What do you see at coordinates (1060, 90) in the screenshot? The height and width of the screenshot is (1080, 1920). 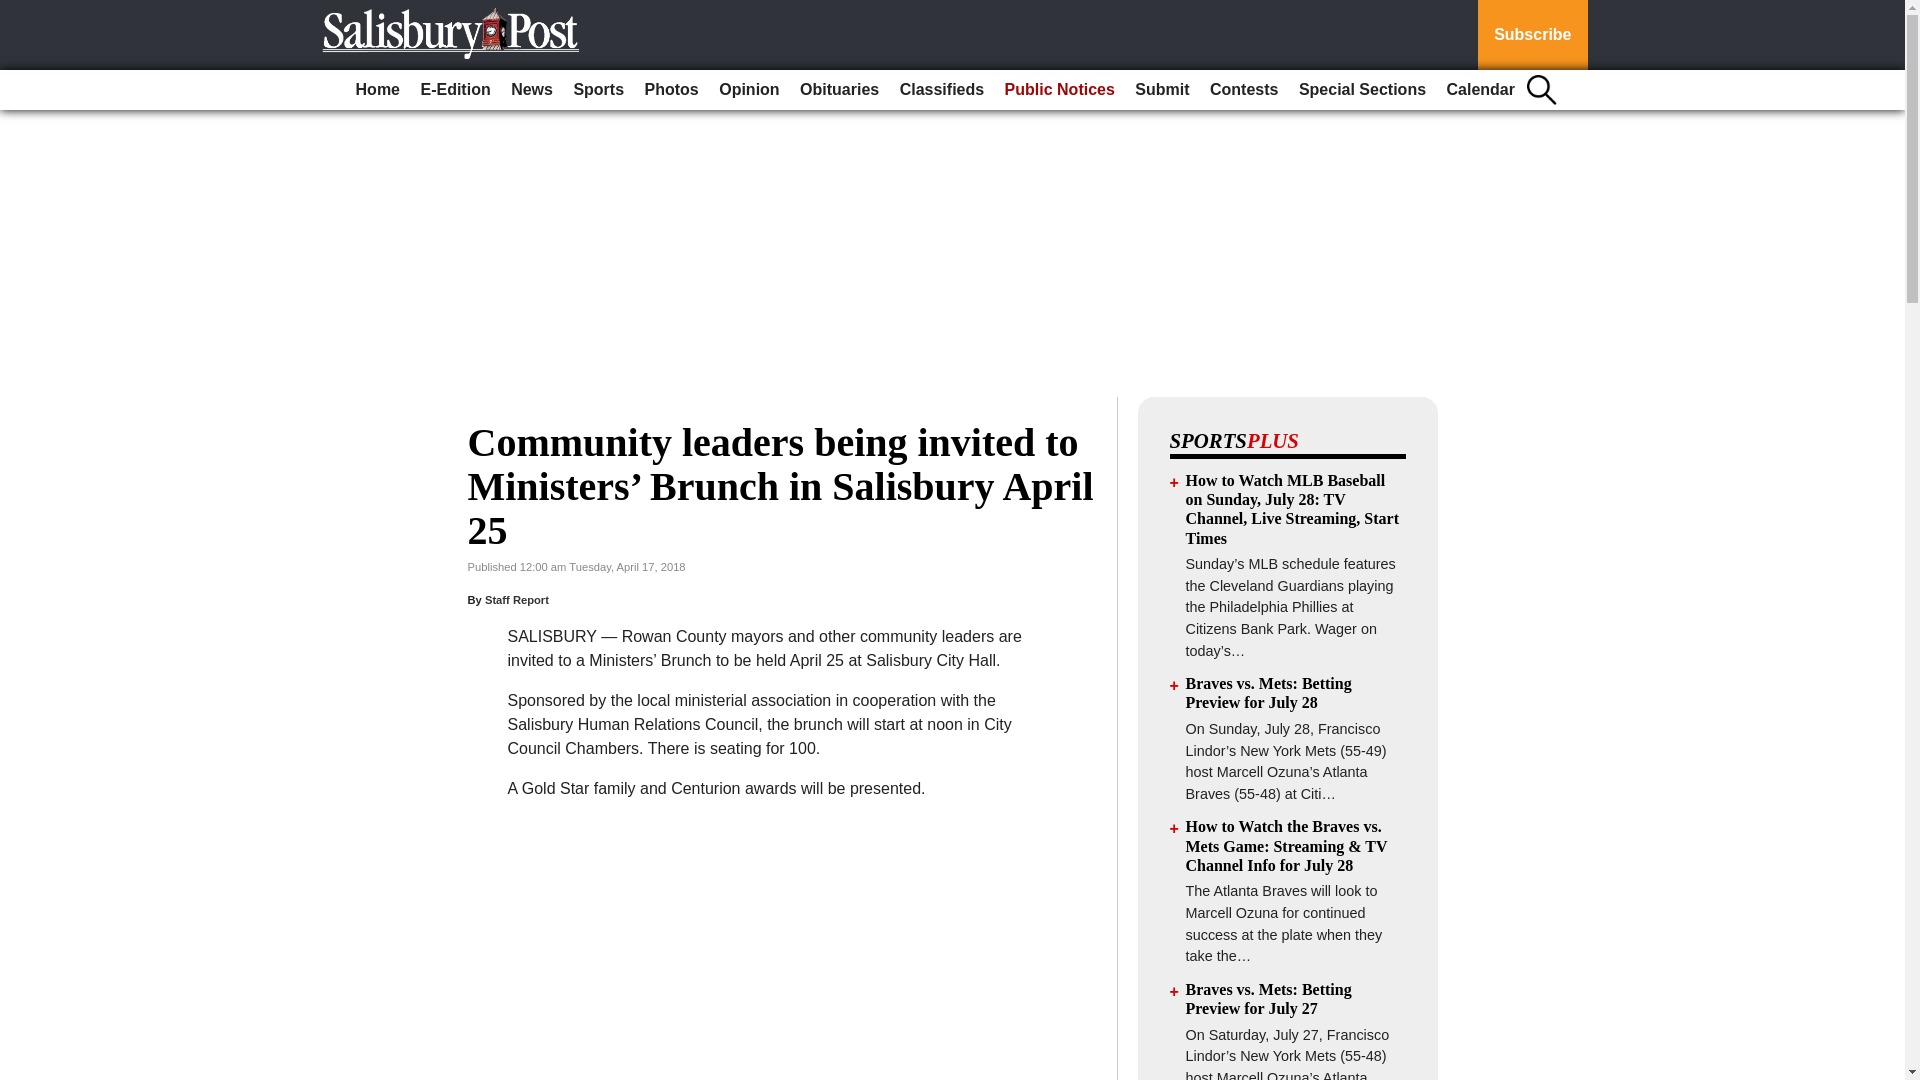 I see `Public Notices` at bounding box center [1060, 90].